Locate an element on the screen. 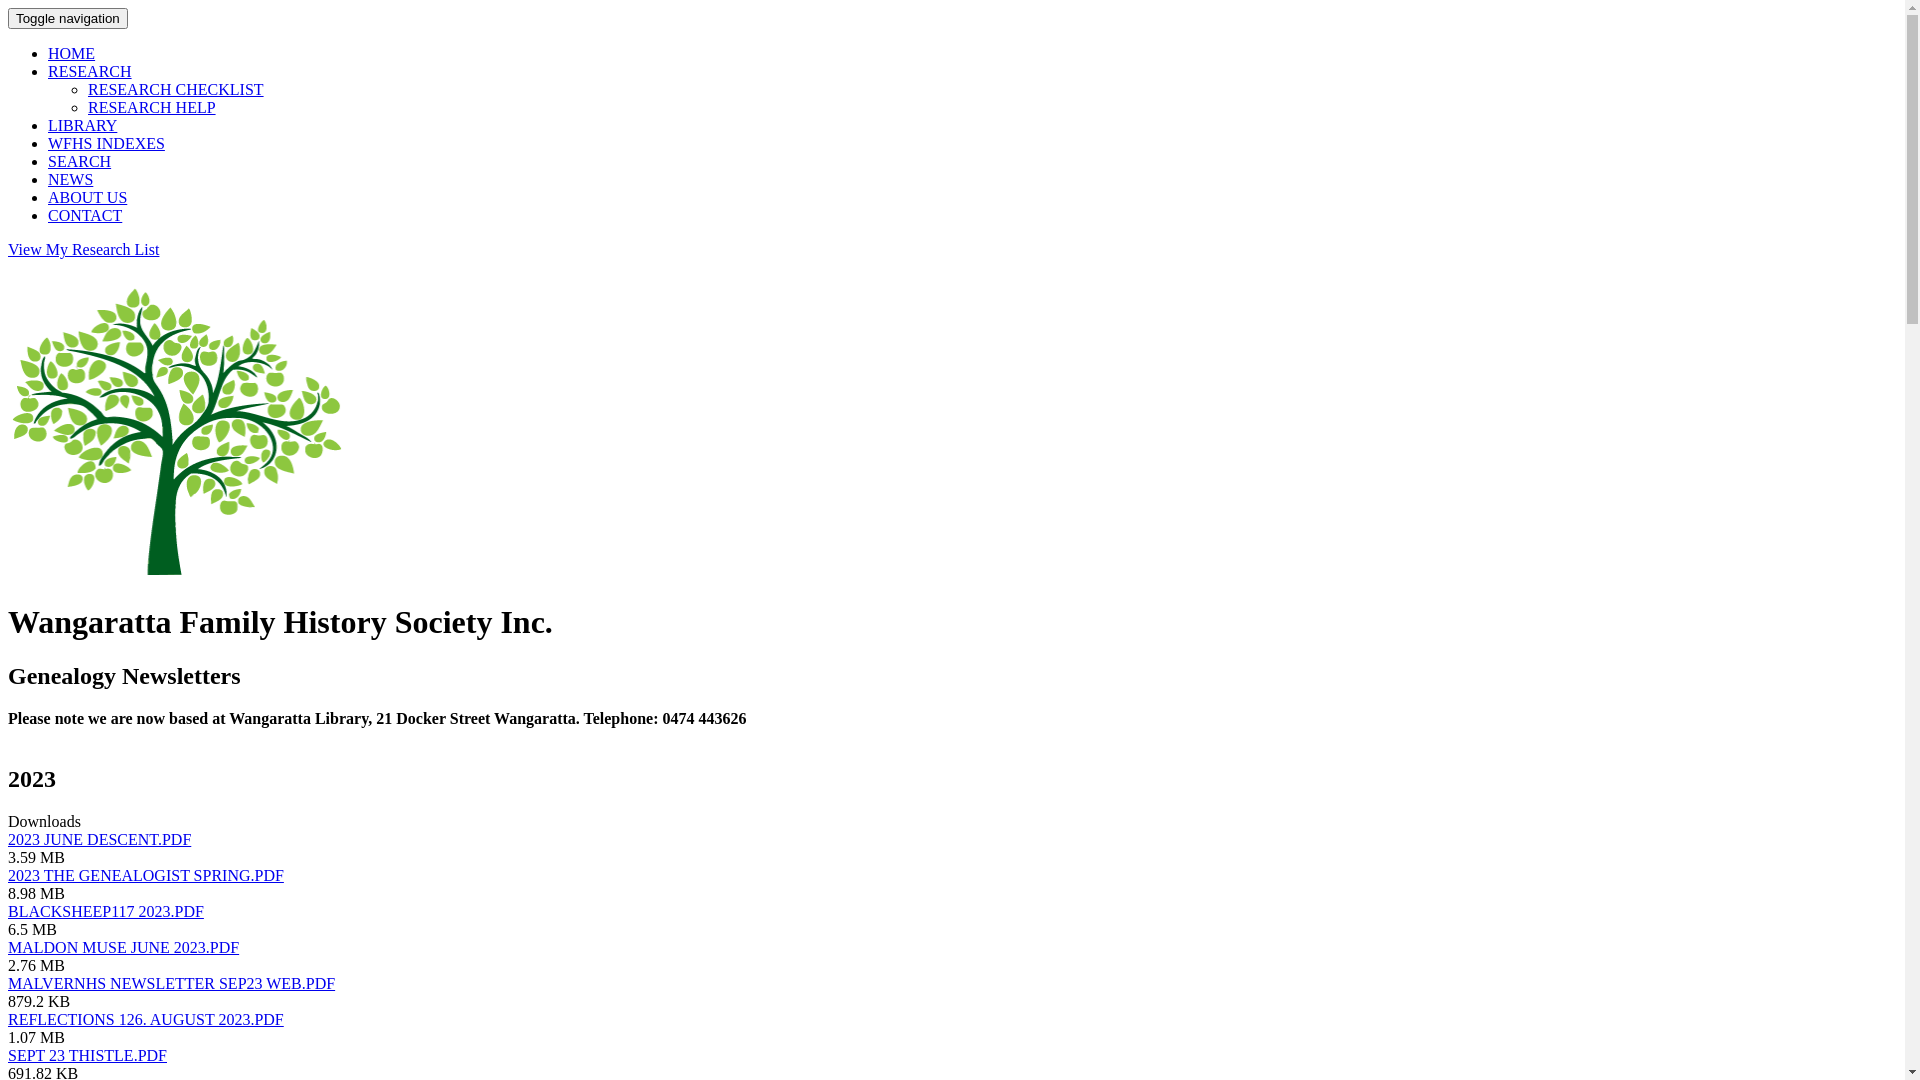 The height and width of the screenshot is (1080, 1920). MALVERNHS NEWSLETTER SEP23 WEB.PDF is located at coordinates (172, 984).